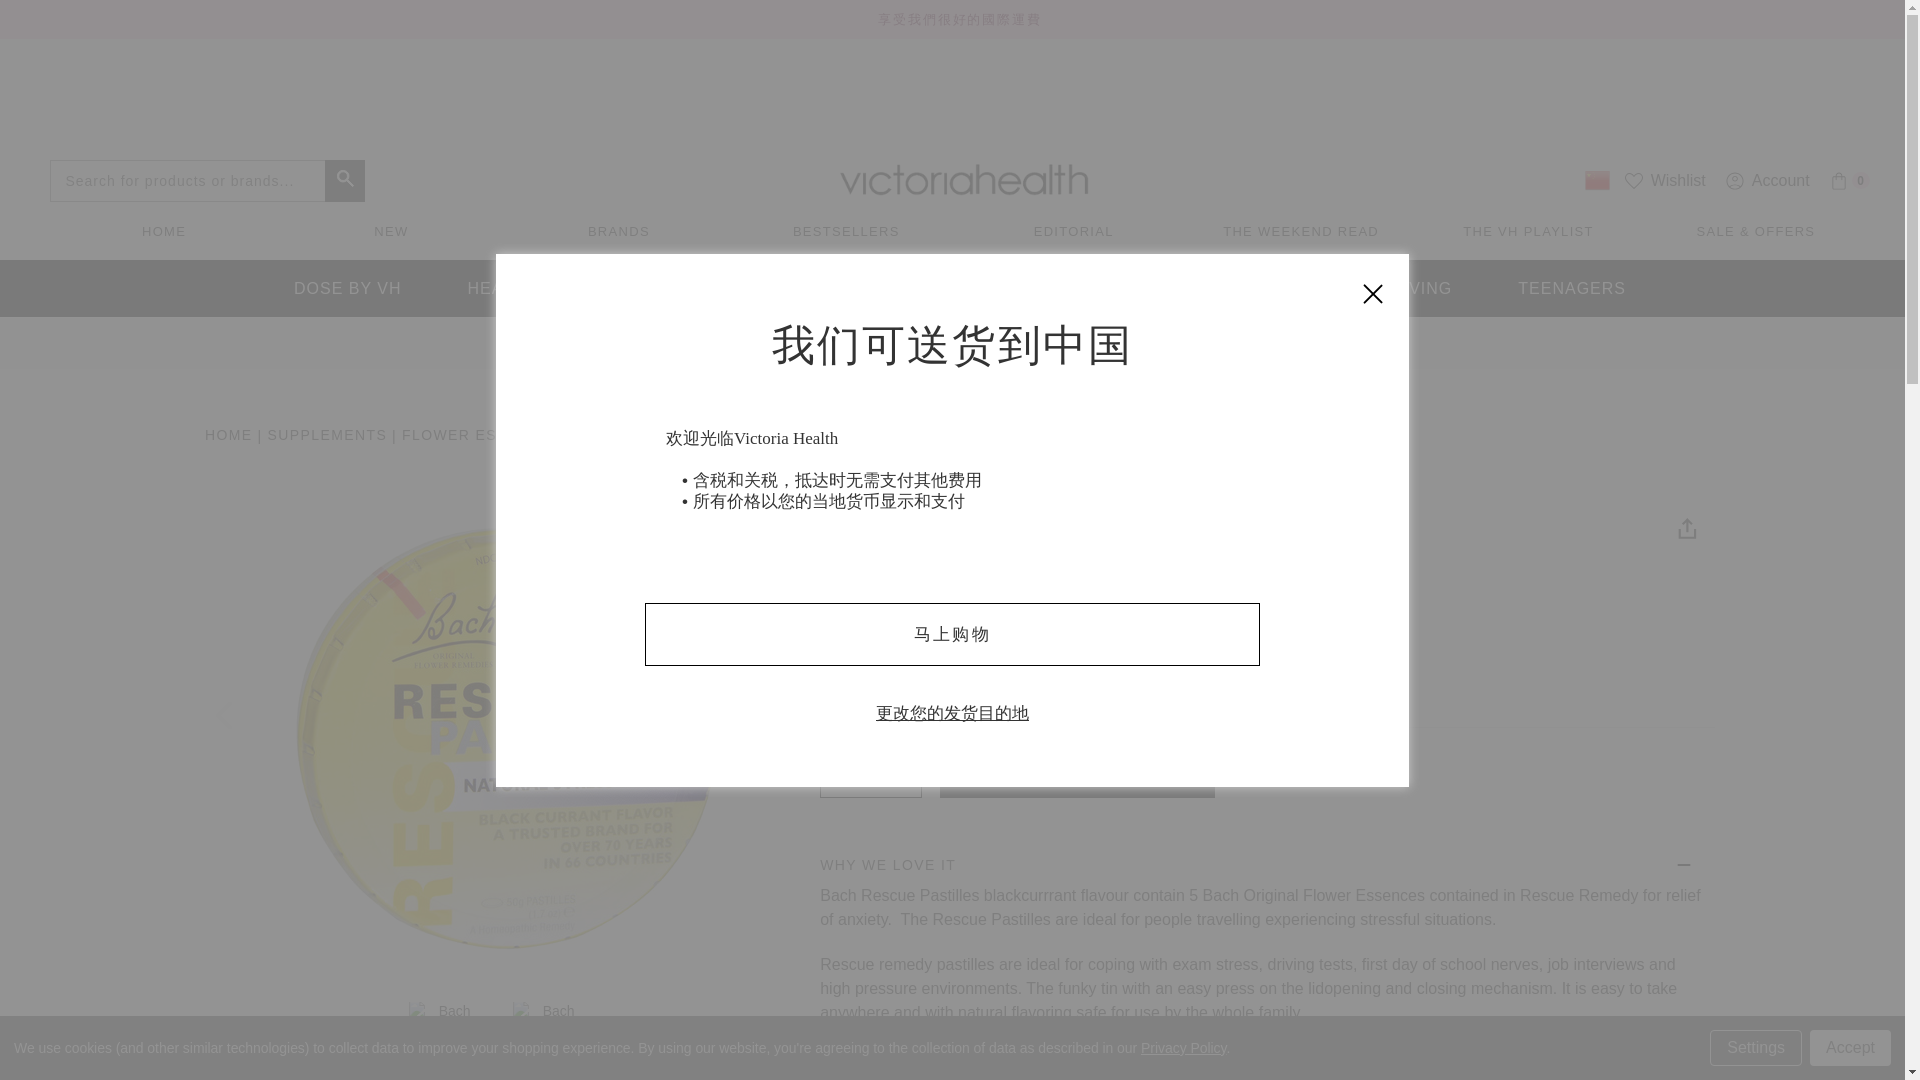 This screenshot has width=1920, height=1080. I want to click on Brands, so click(618, 230).